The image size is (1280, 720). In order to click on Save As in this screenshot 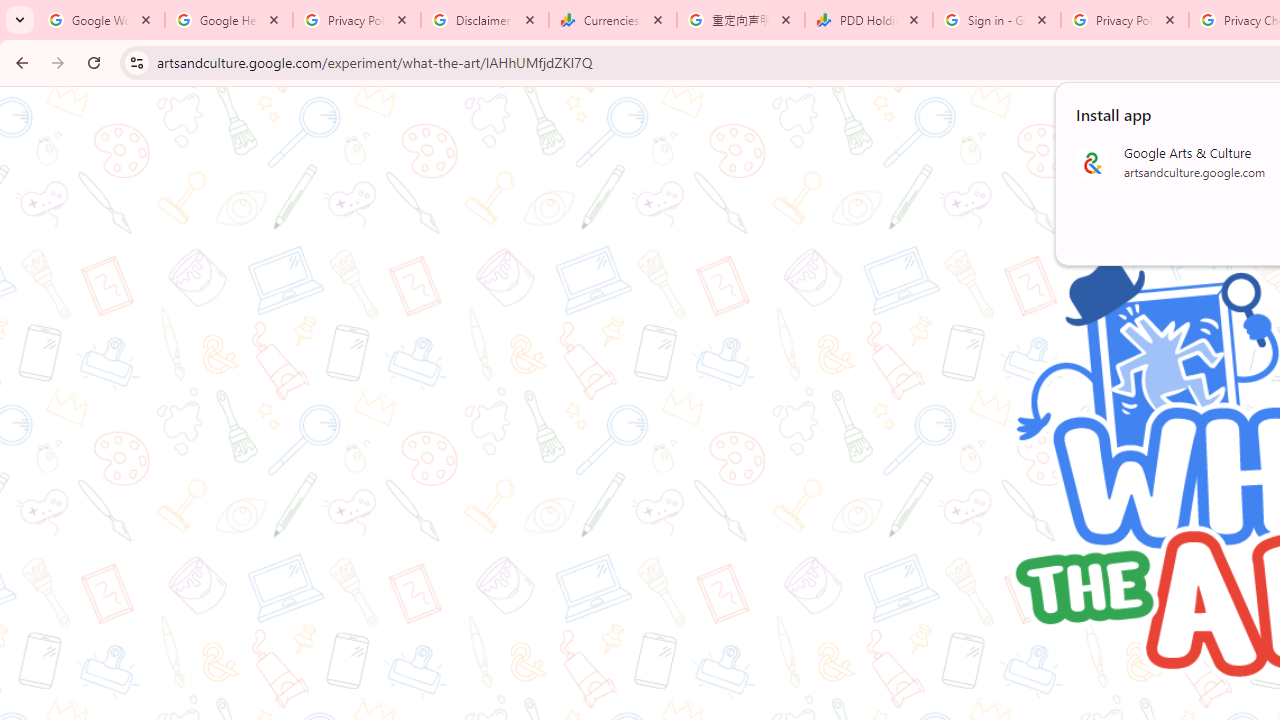, I will do `click(104, 668)`.